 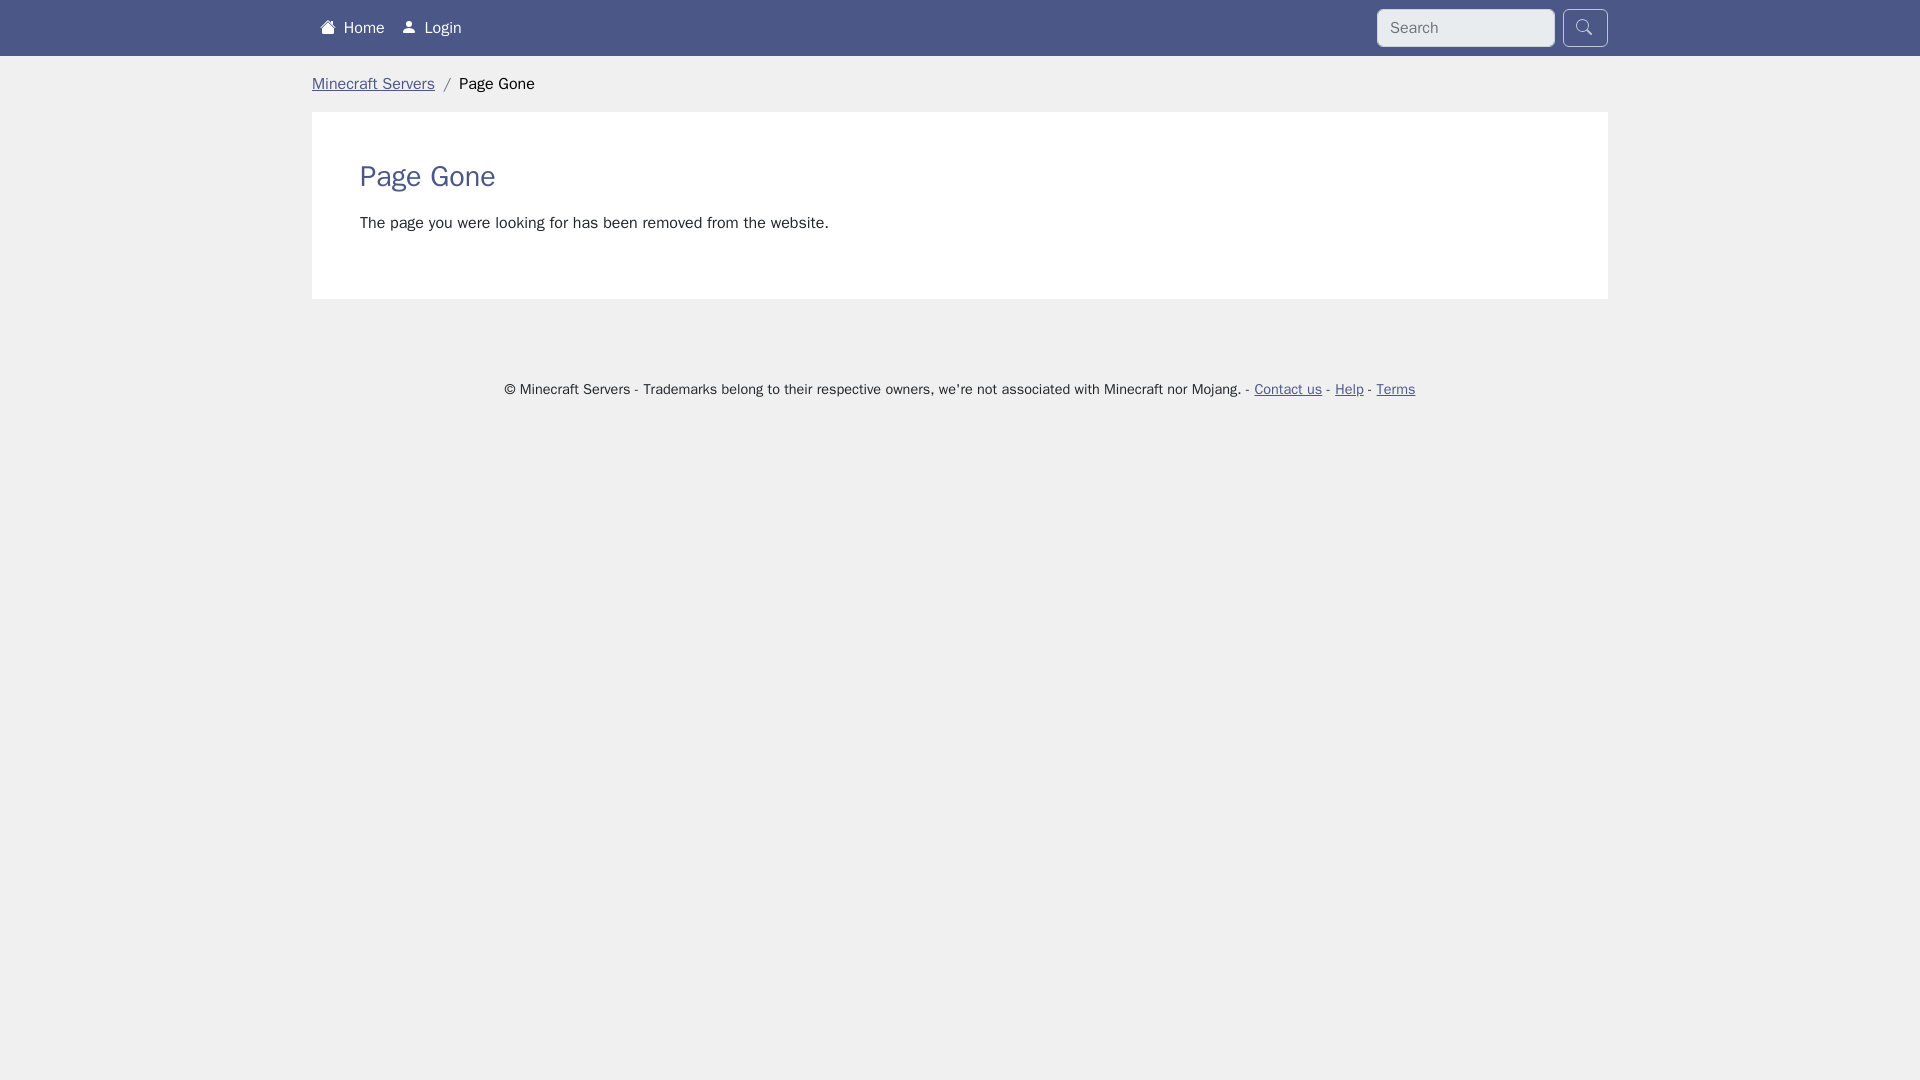 What do you see at coordinates (1288, 389) in the screenshot?
I see `Contact us` at bounding box center [1288, 389].